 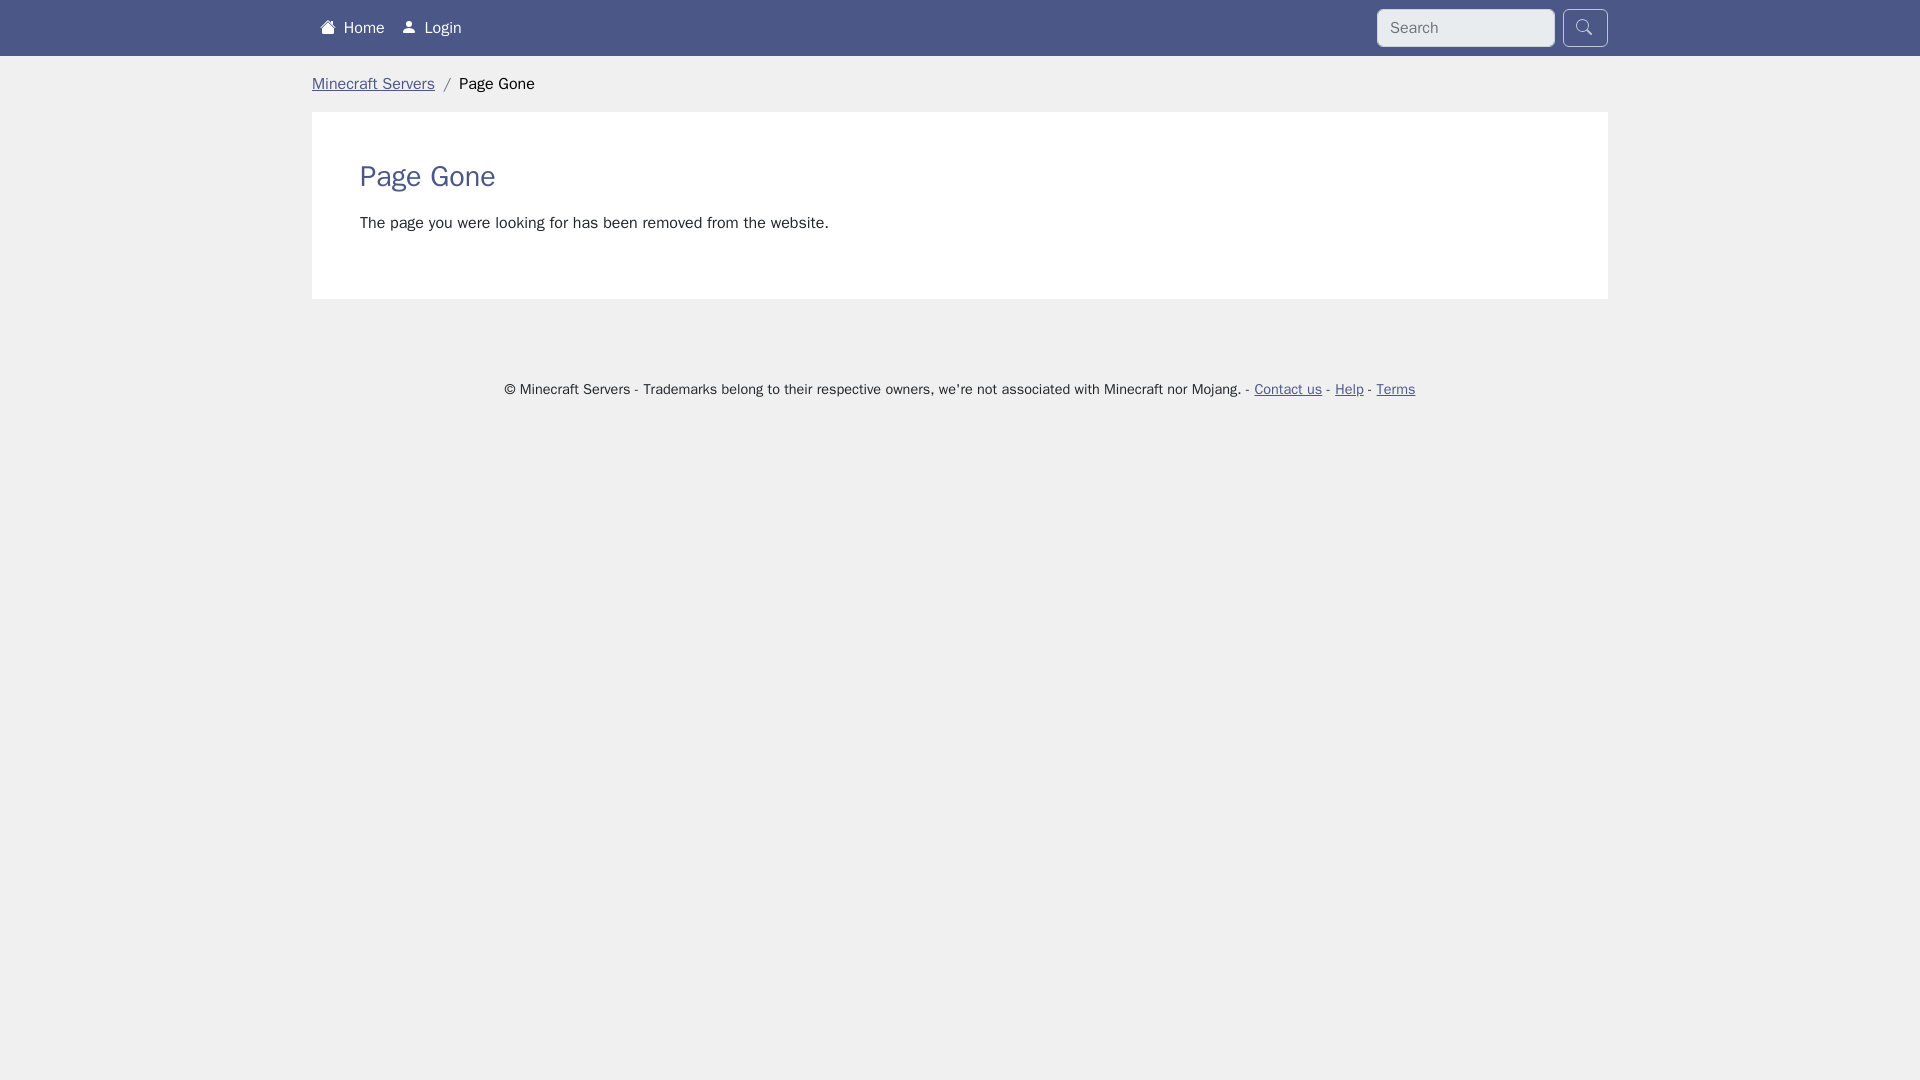 What do you see at coordinates (1288, 389) in the screenshot?
I see `Contact us` at bounding box center [1288, 389].